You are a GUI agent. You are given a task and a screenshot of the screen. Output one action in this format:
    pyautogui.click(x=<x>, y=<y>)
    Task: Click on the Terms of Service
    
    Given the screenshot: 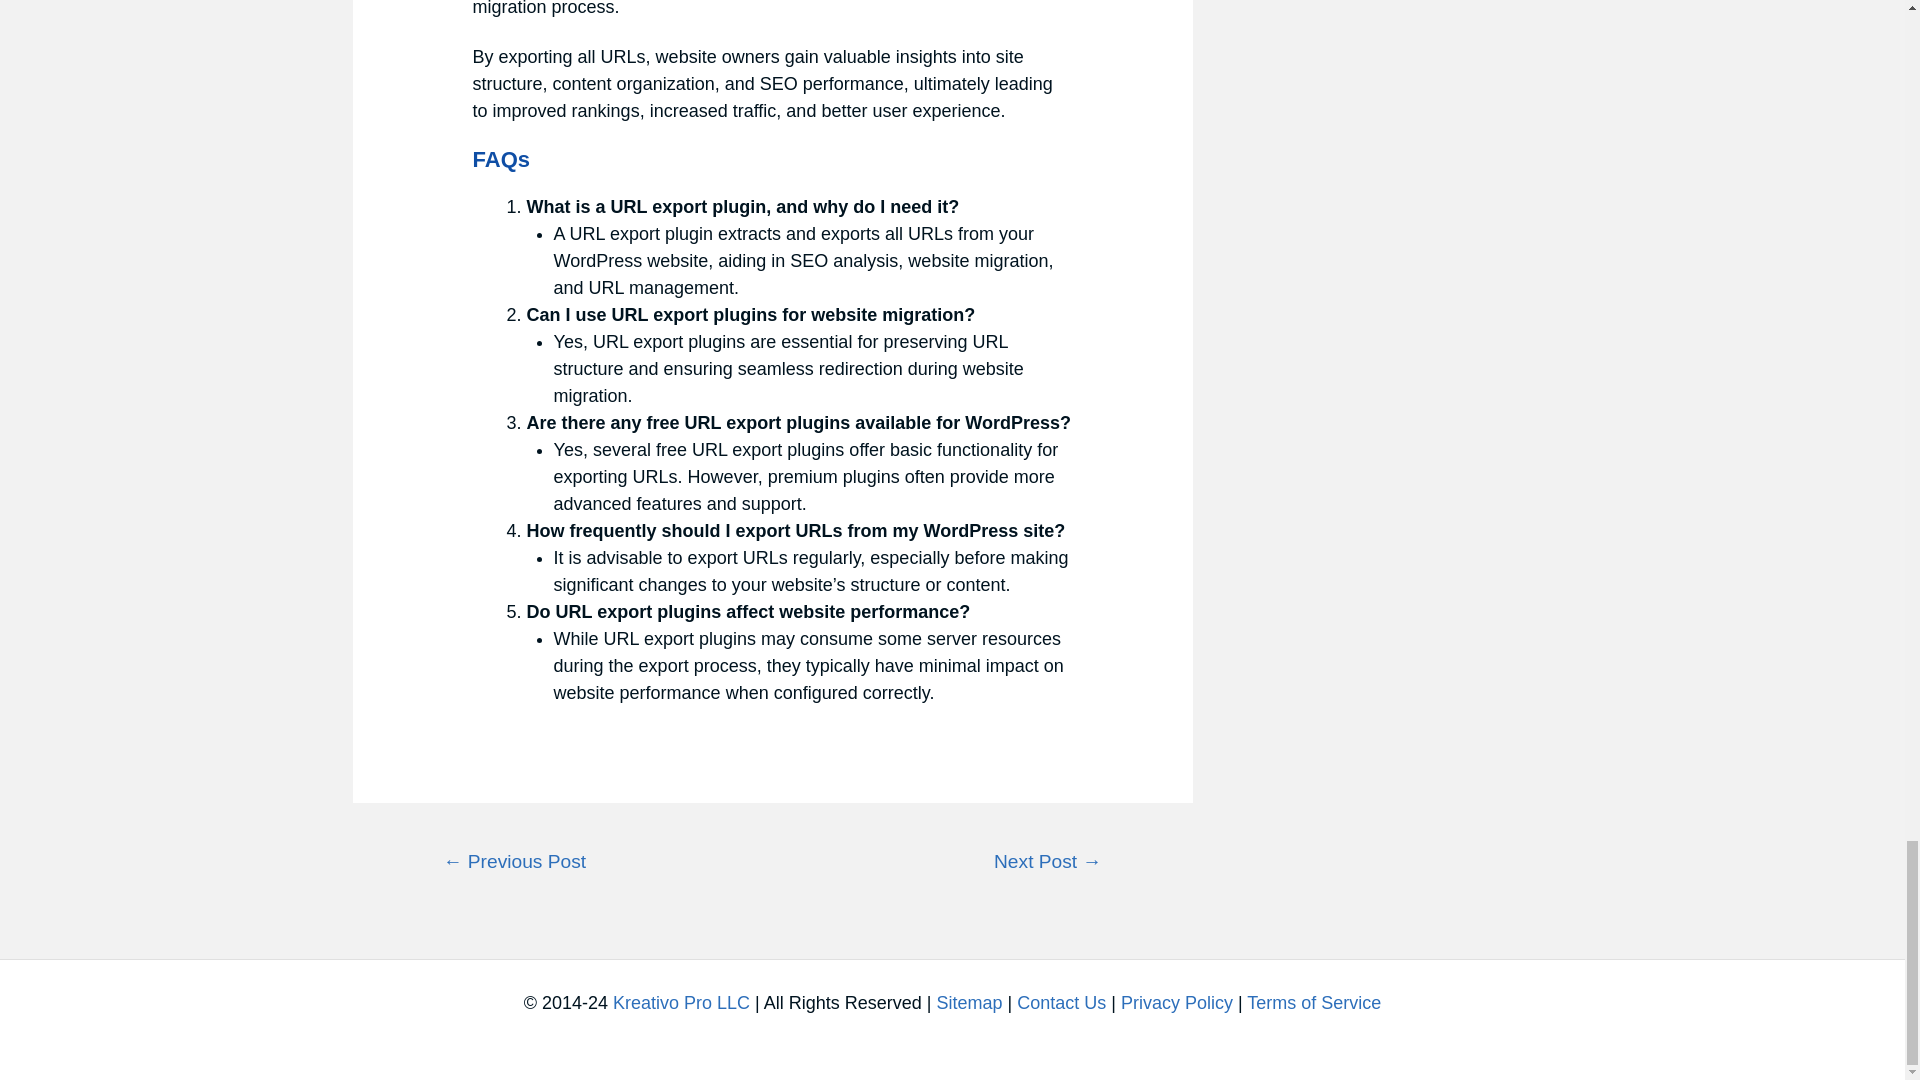 What is the action you would take?
    pyautogui.click(x=1313, y=1002)
    